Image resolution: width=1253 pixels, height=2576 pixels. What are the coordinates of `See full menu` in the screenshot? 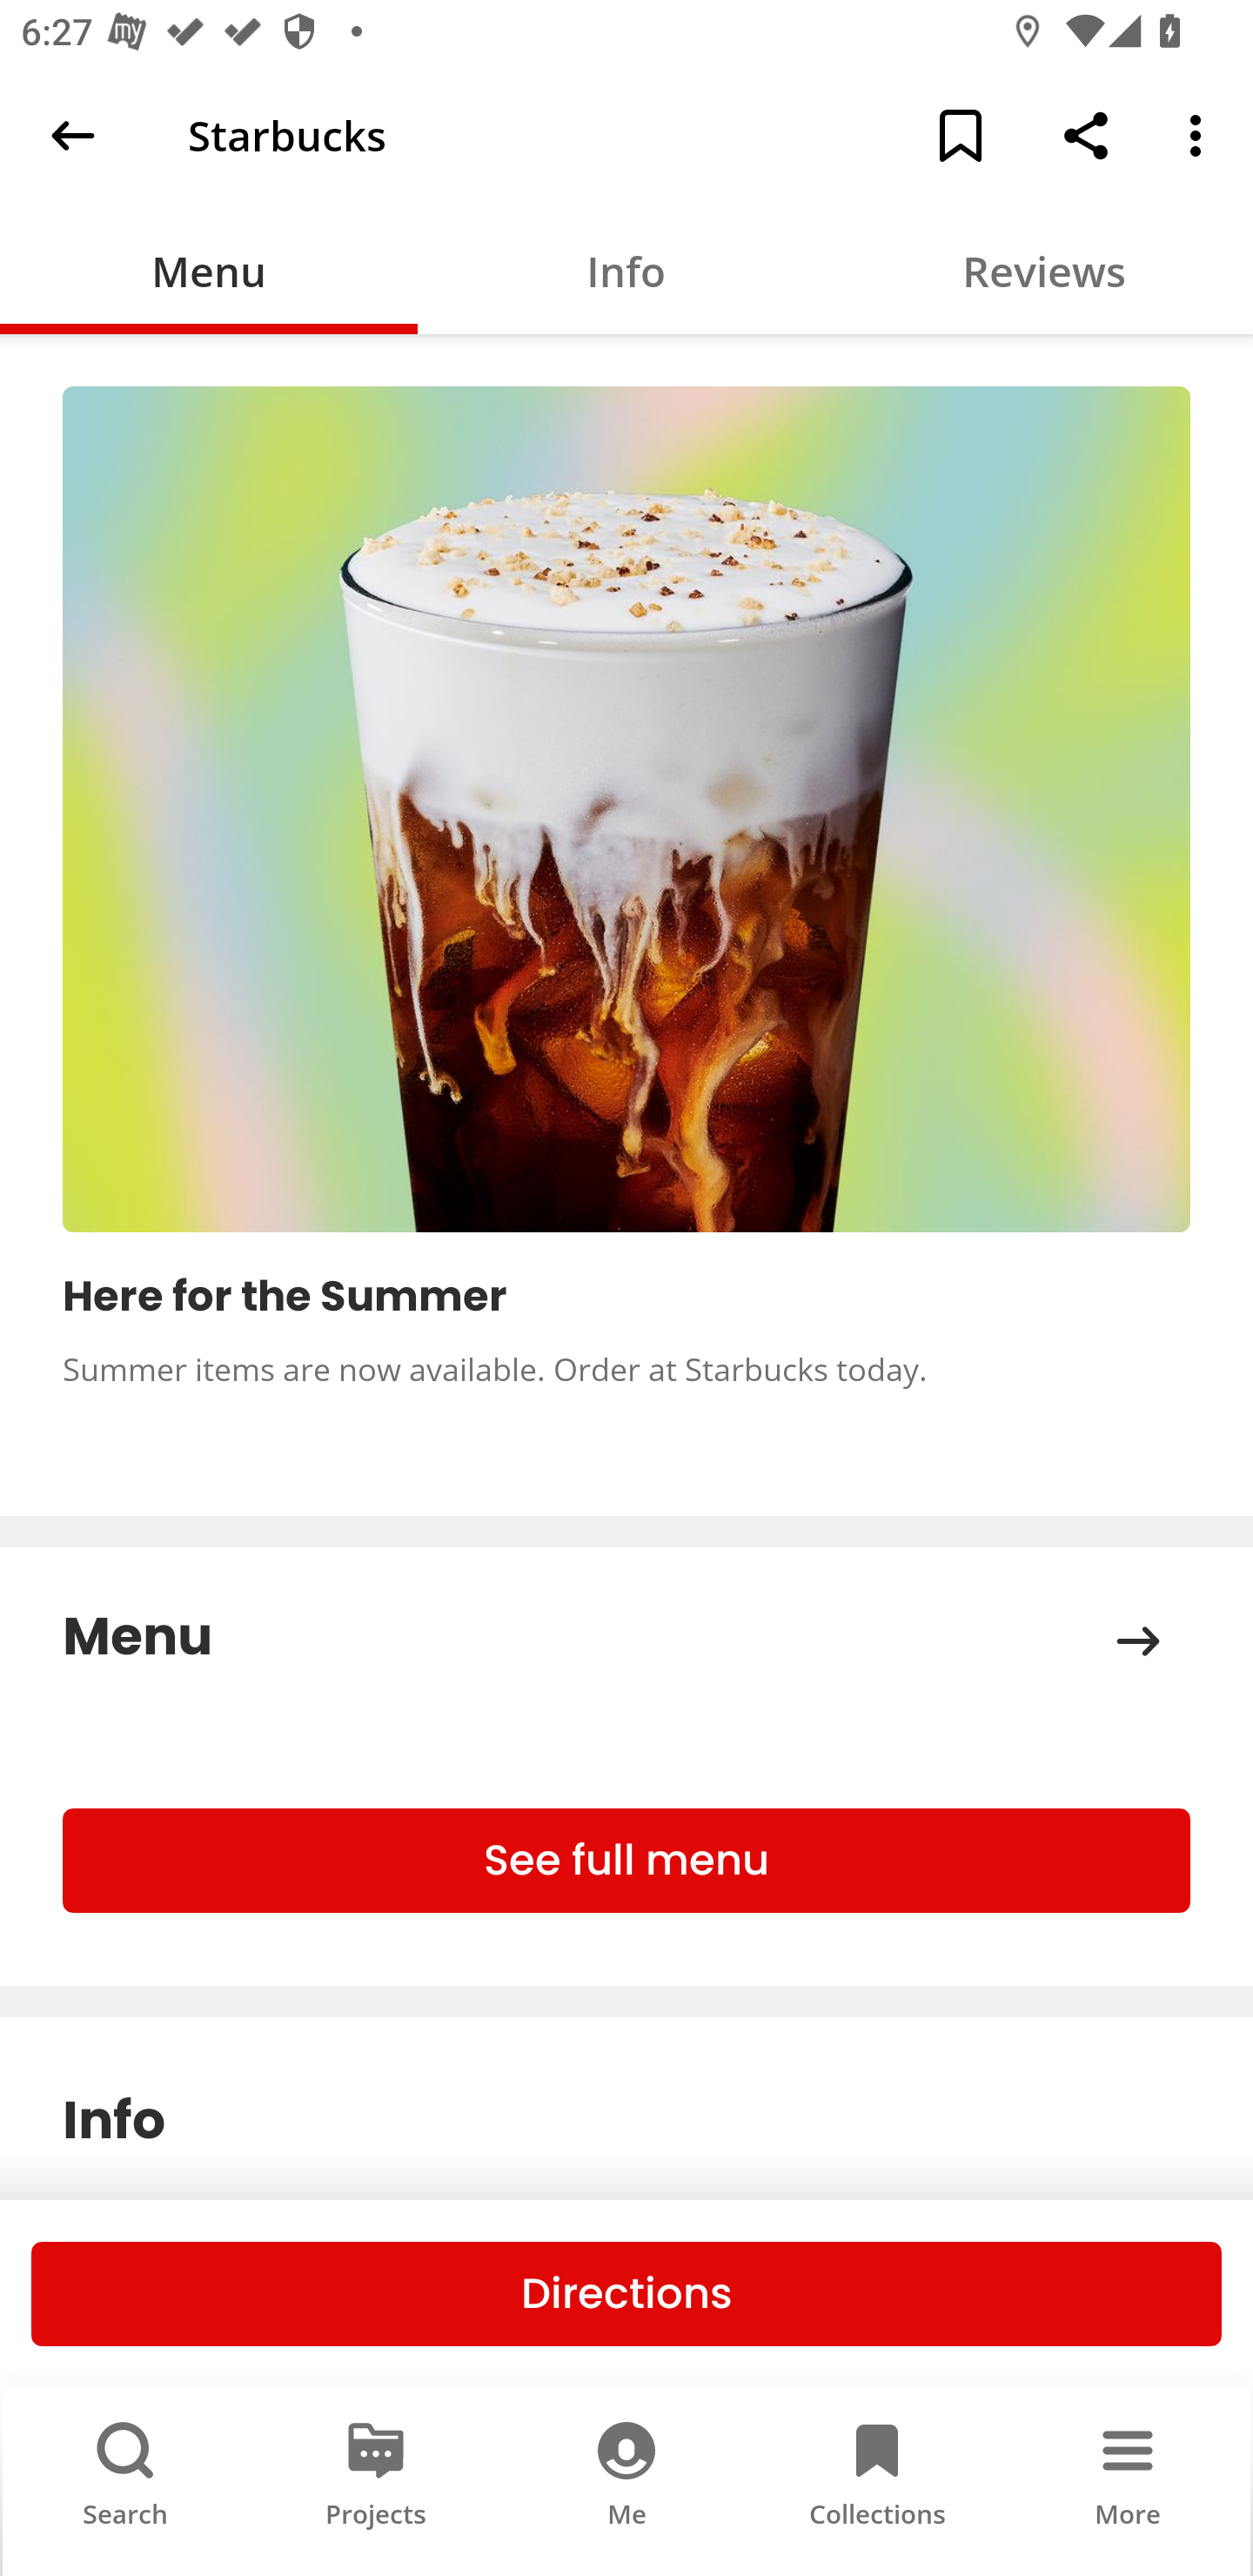 It's located at (626, 1861).